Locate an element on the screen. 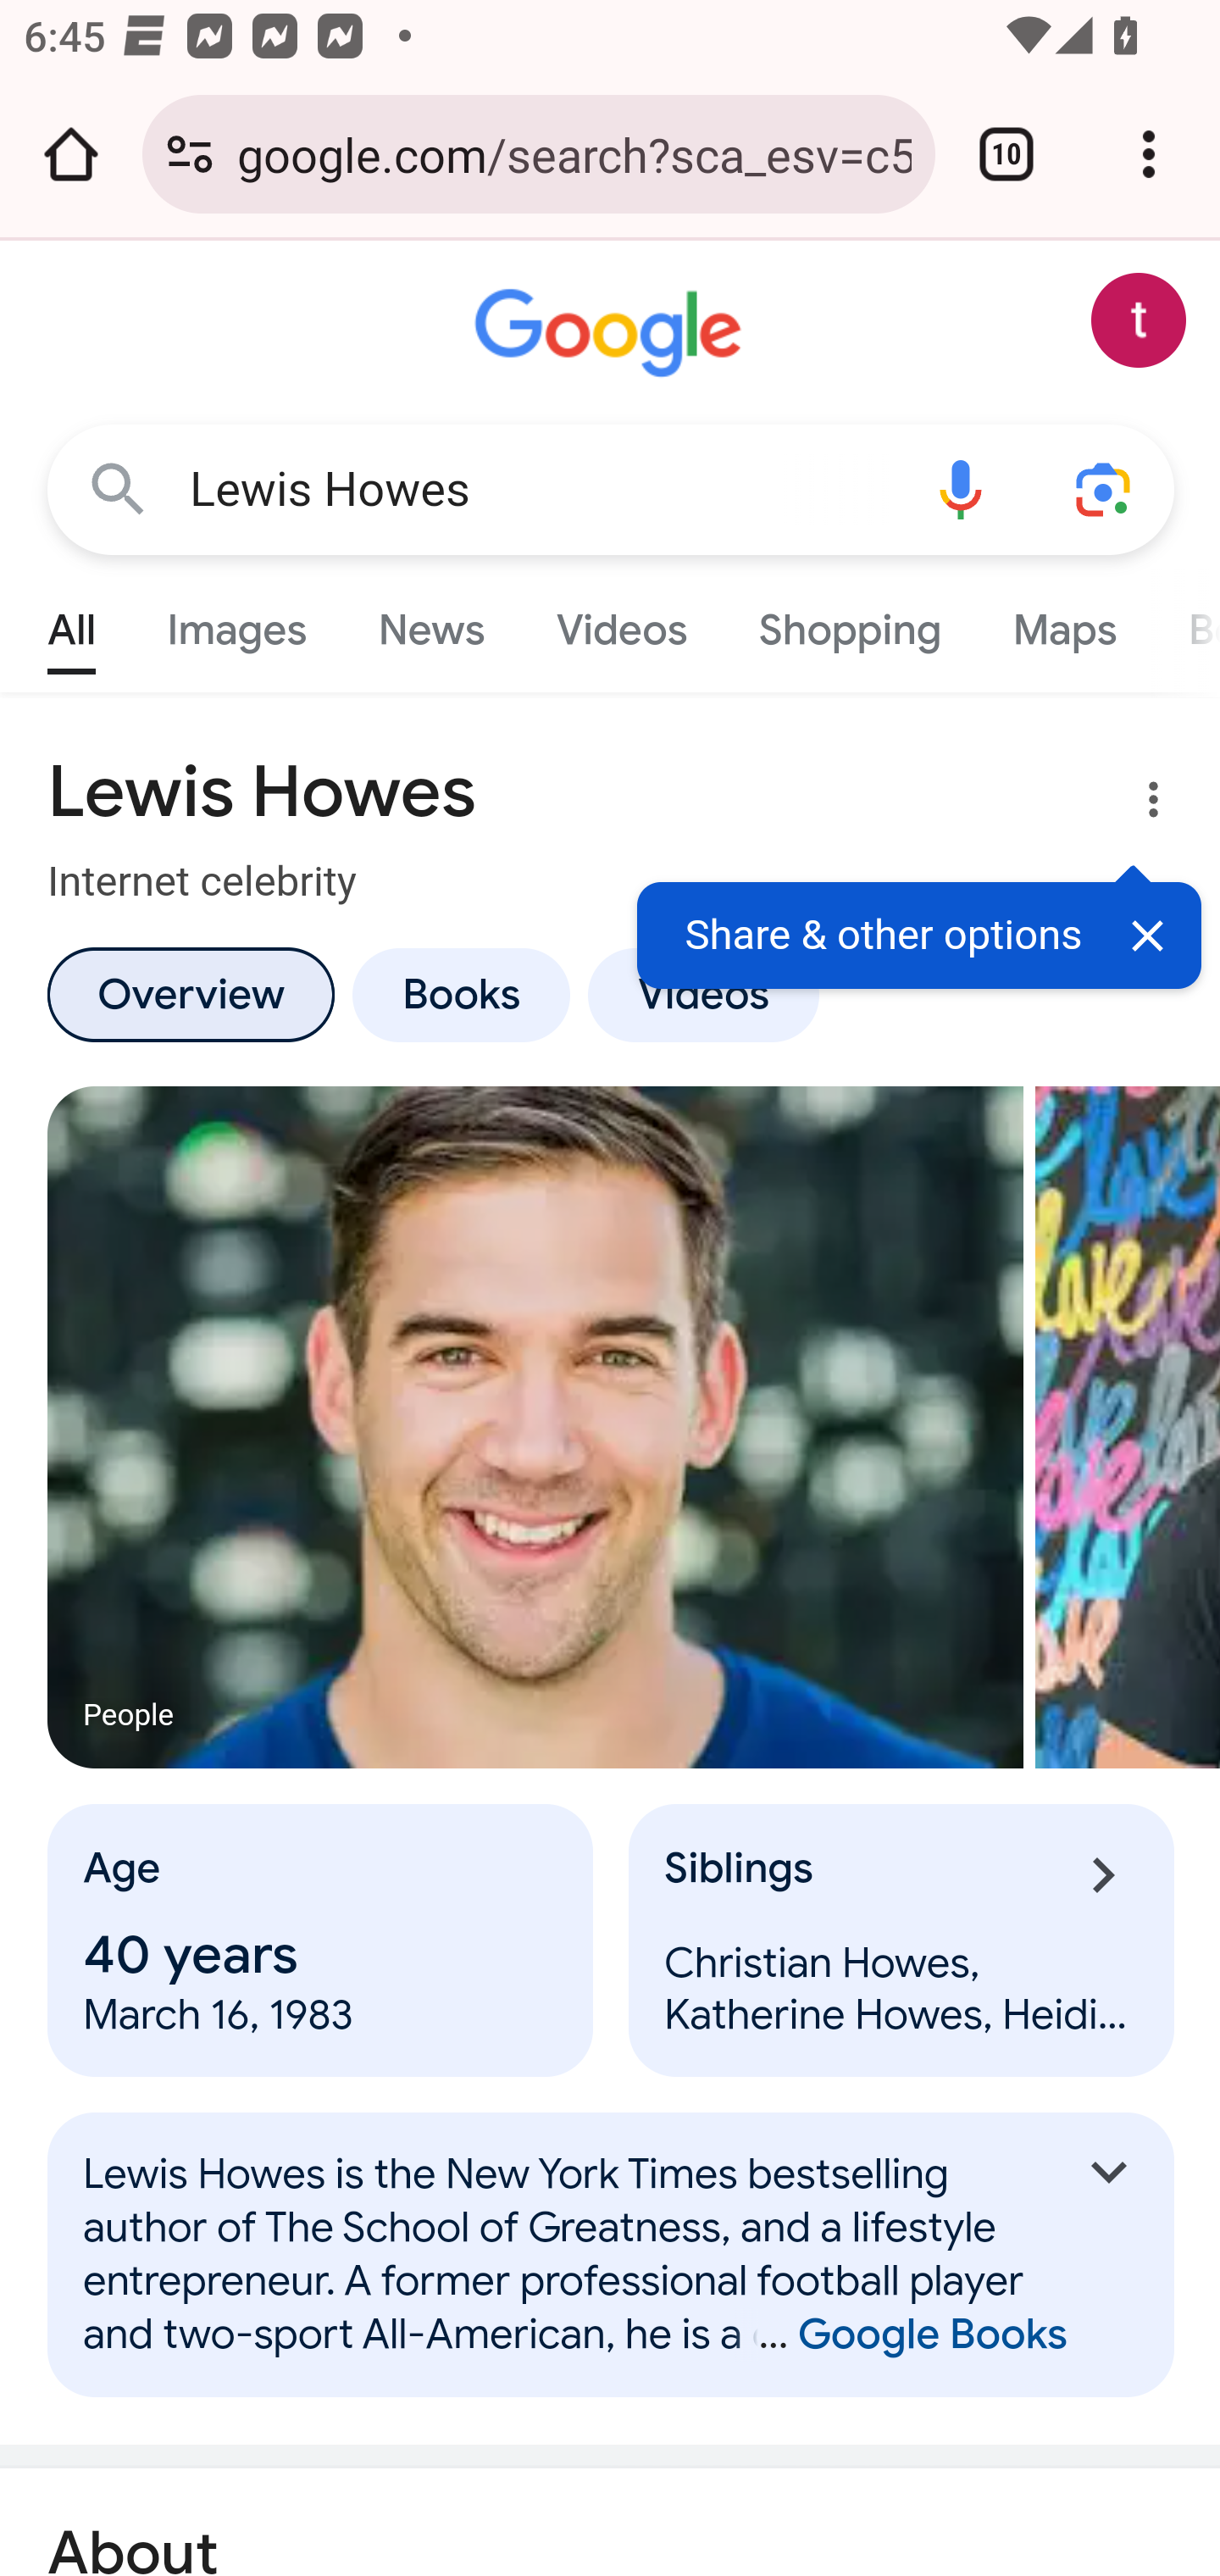 Image resolution: width=1220 pixels, height=2576 pixels. More options is located at coordinates (1134, 805).